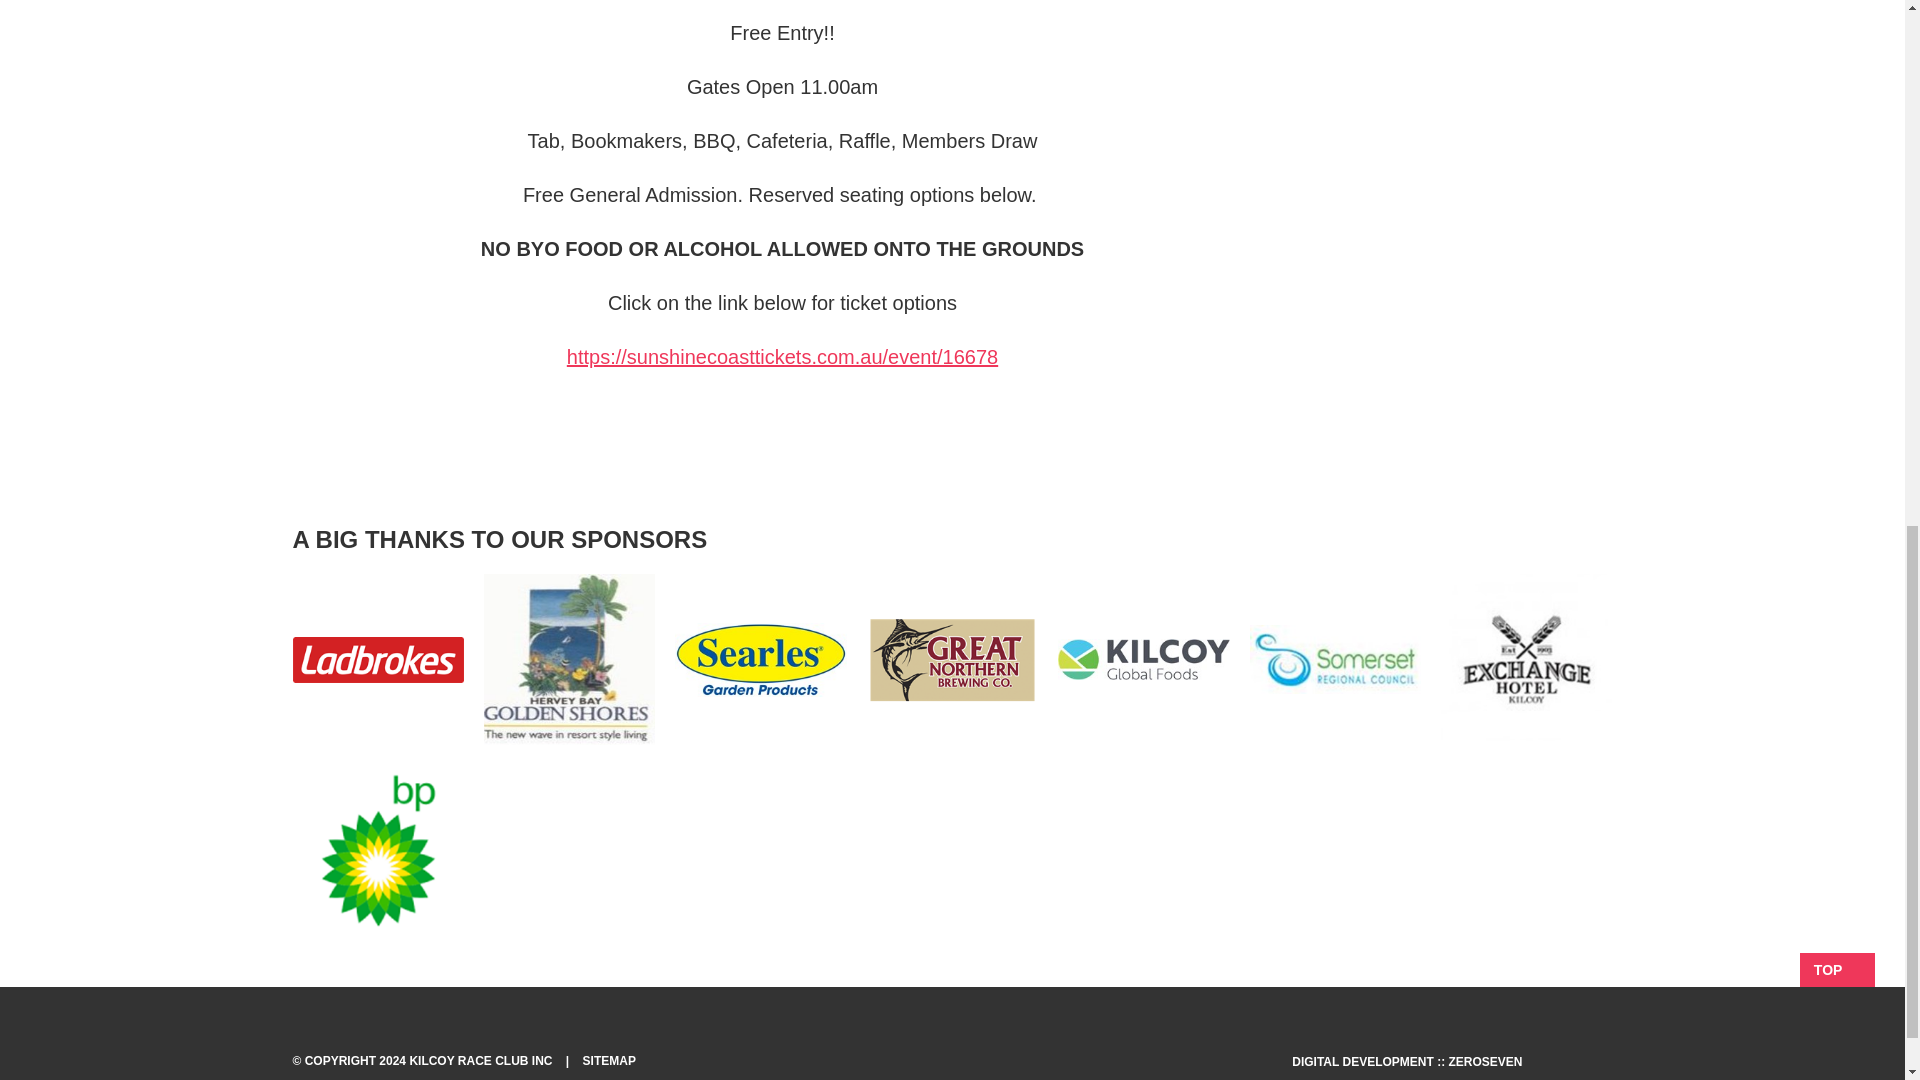 The width and height of the screenshot is (1920, 1080). What do you see at coordinates (760, 660) in the screenshot?
I see `Searles Garden Products` at bounding box center [760, 660].